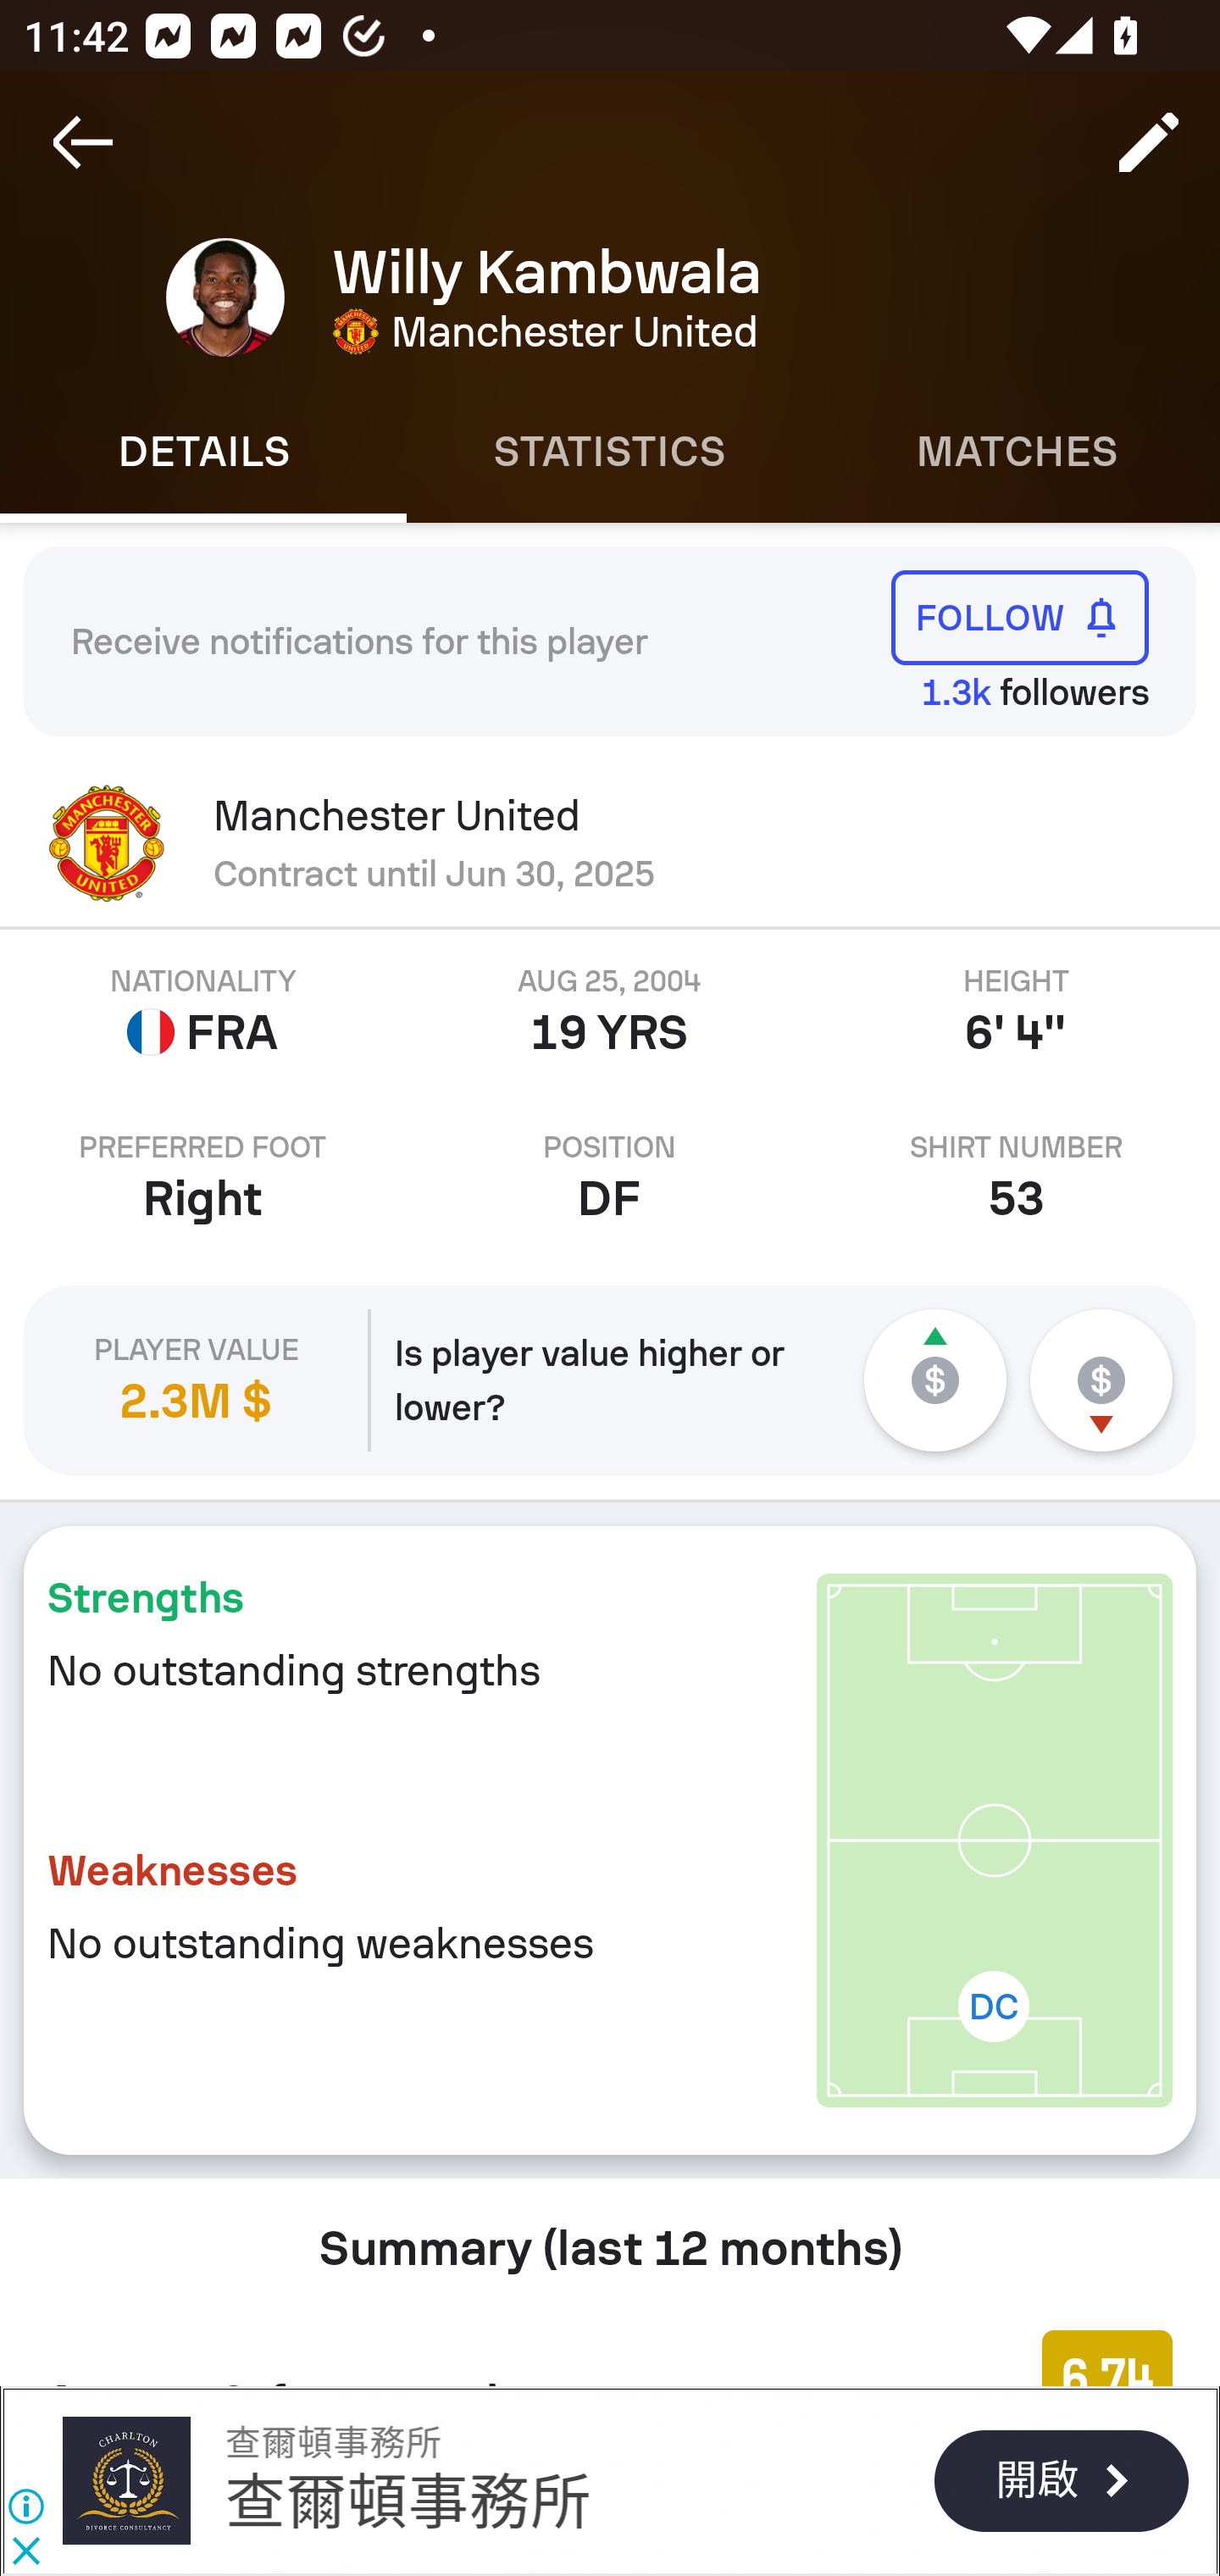 Image resolution: width=1220 pixels, height=2576 pixels. What do you see at coordinates (1020, 617) in the screenshot?
I see `FOLLOW` at bounding box center [1020, 617].